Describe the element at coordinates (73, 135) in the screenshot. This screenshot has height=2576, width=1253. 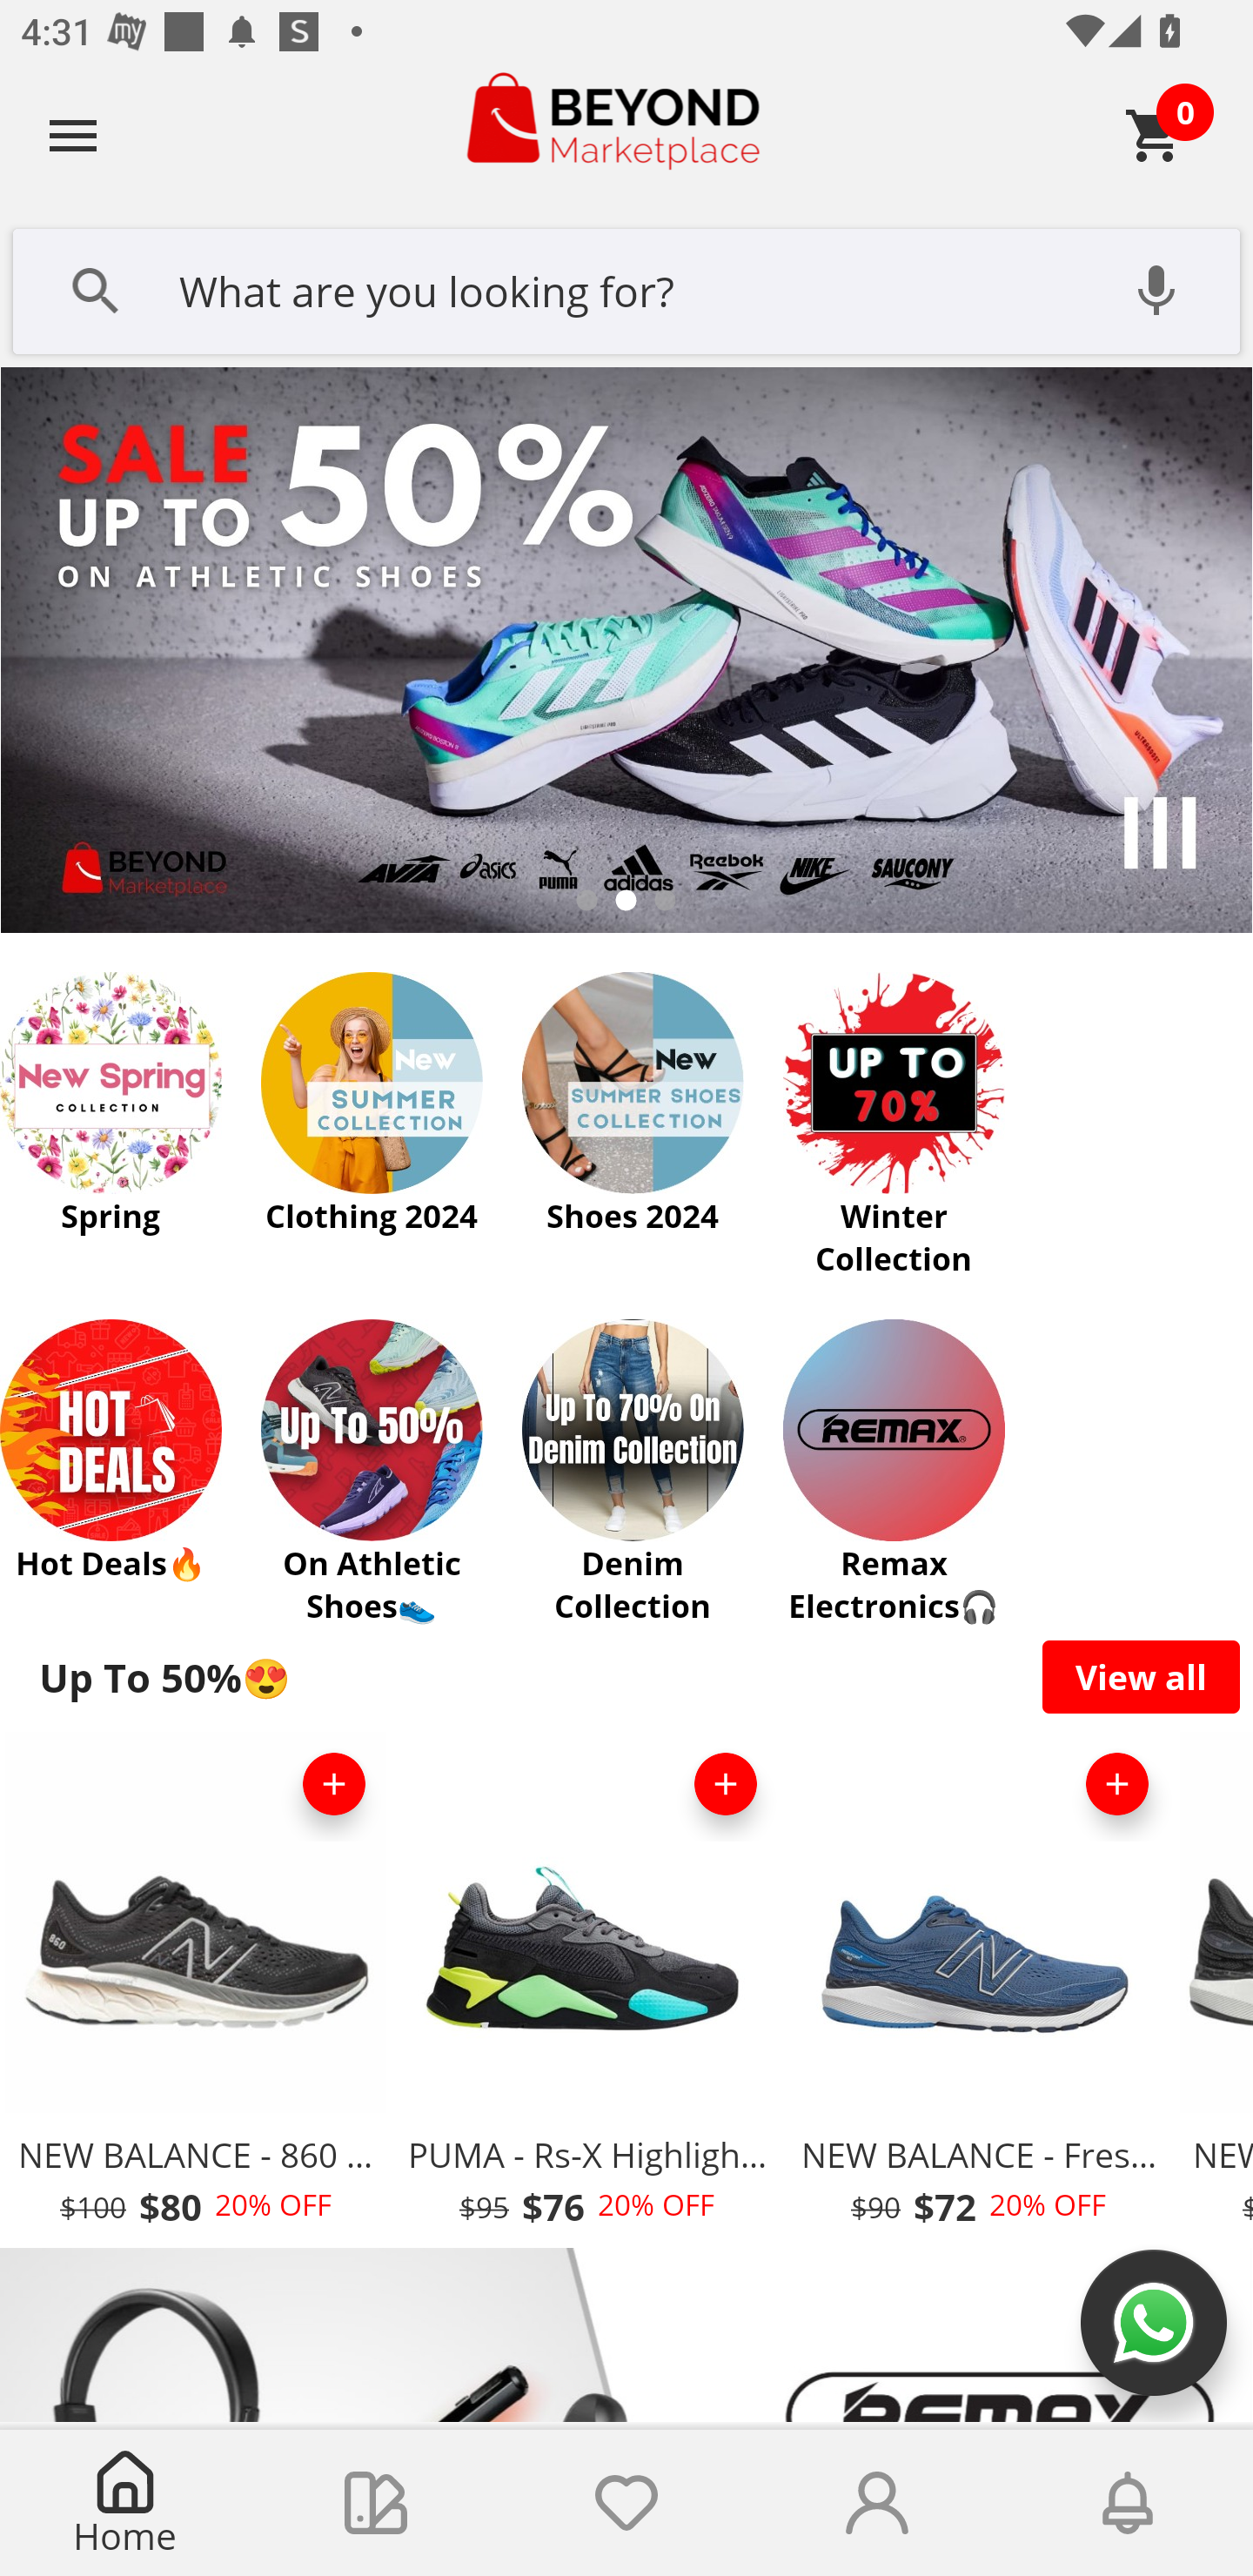
I see `Navigate up` at that location.